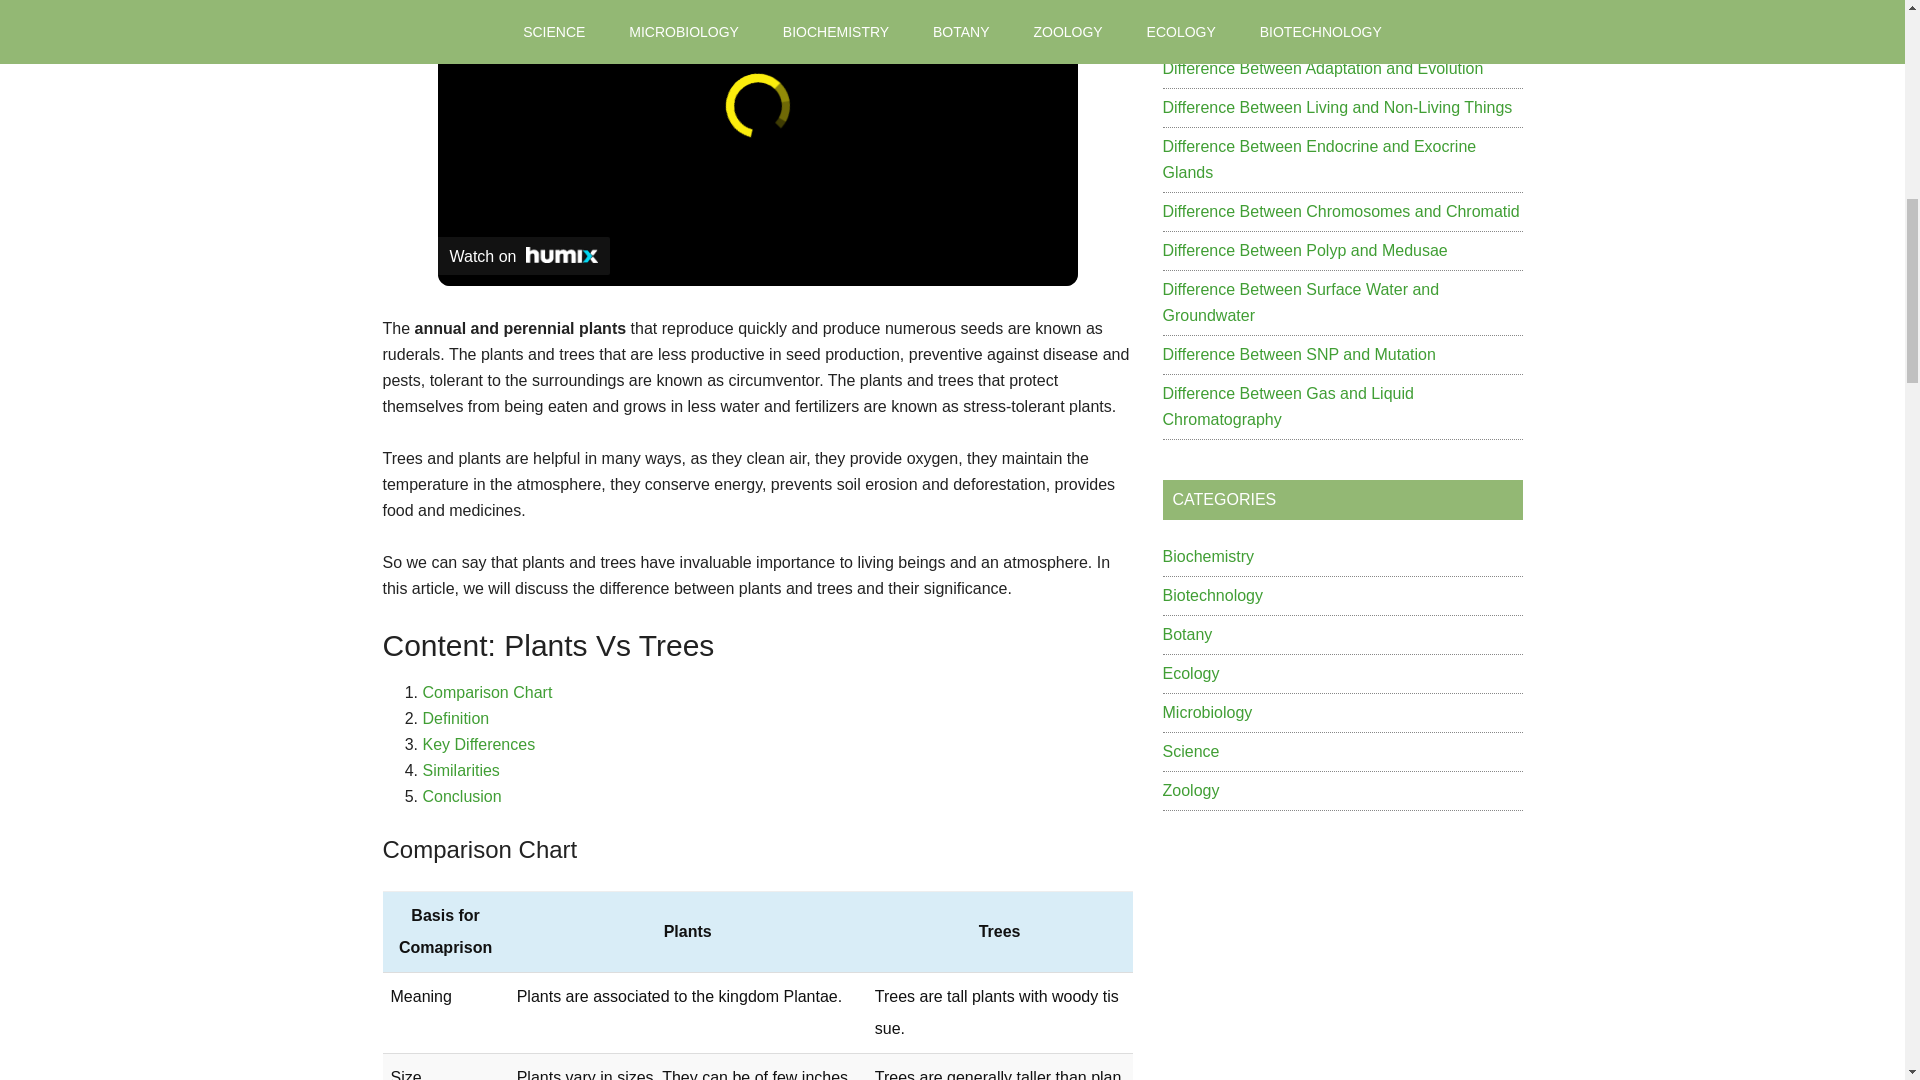 The height and width of the screenshot is (1080, 1920). What do you see at coordinates (460, 770) in the screenshot?
I see `Similarities` at bounding box center [460, 770].